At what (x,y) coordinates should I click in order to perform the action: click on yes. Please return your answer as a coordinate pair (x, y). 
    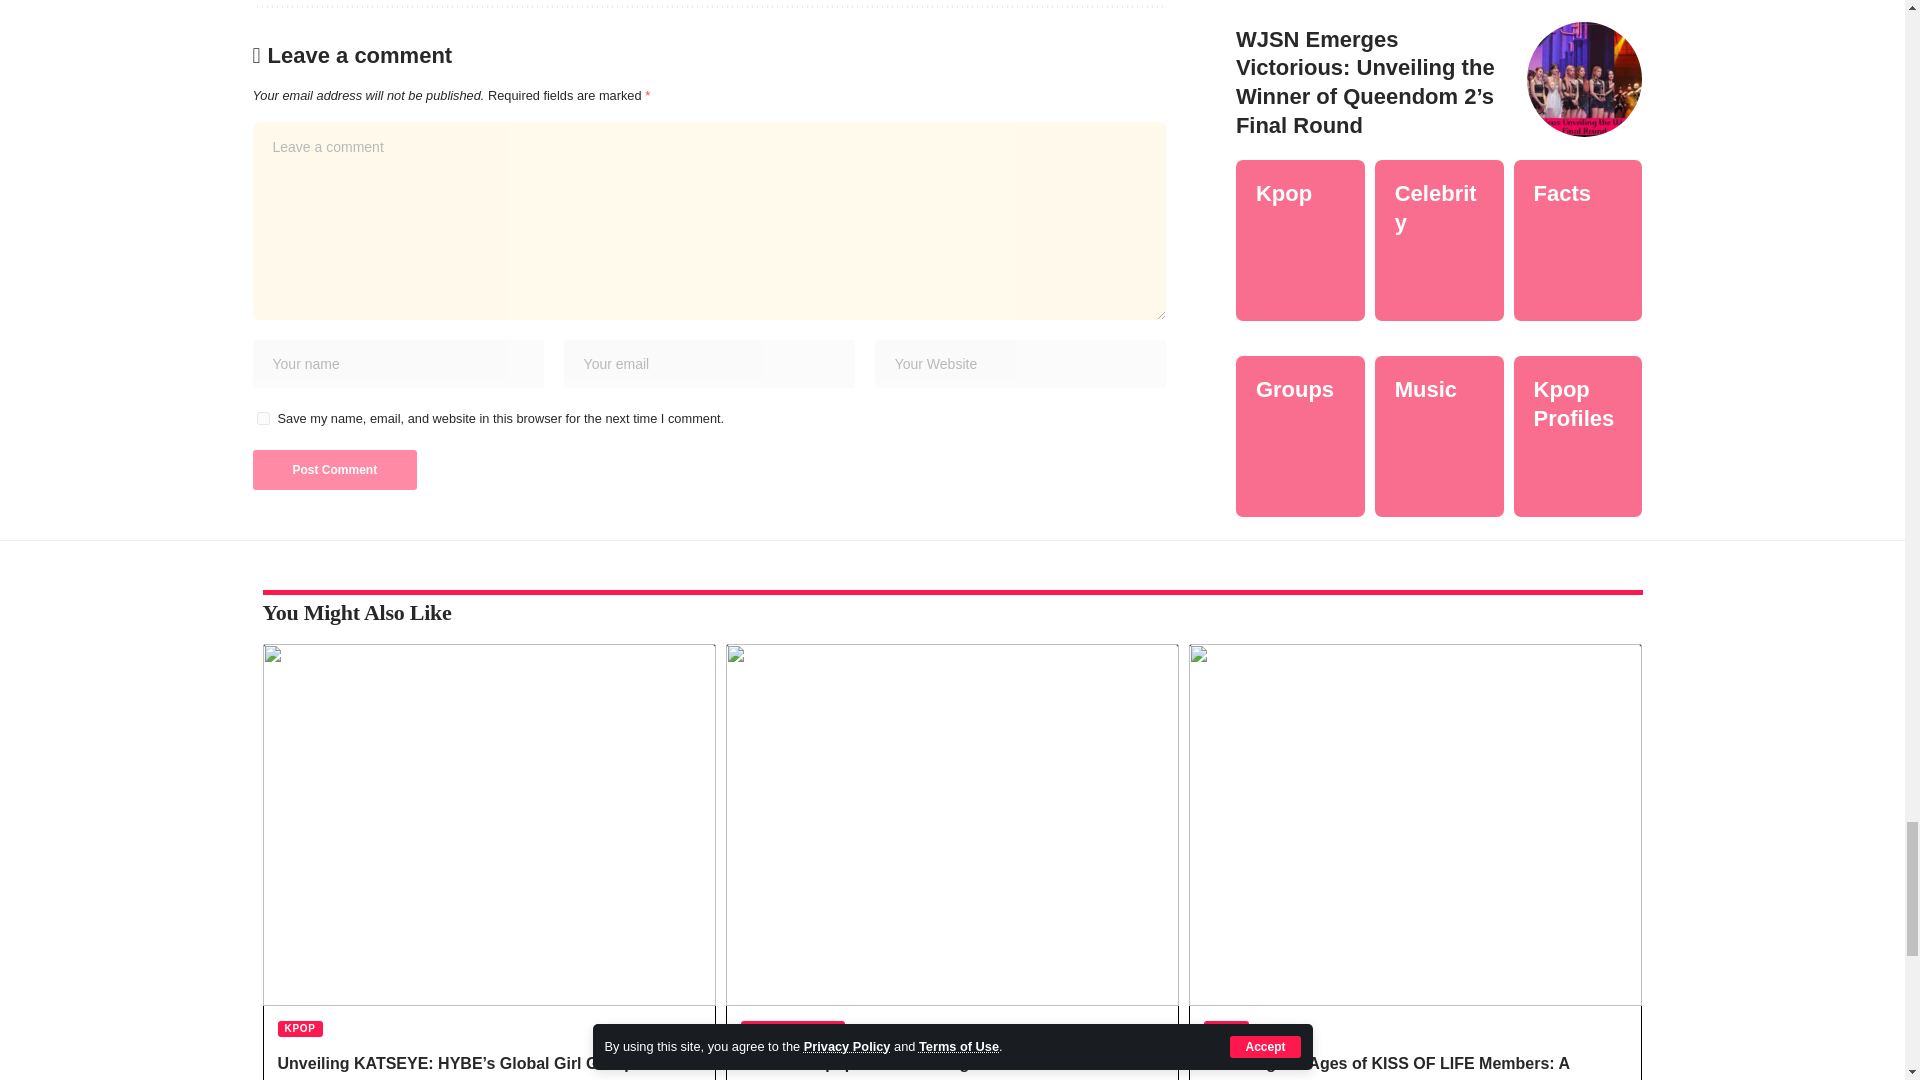
    Looking at the image, I should click on (262, 418).